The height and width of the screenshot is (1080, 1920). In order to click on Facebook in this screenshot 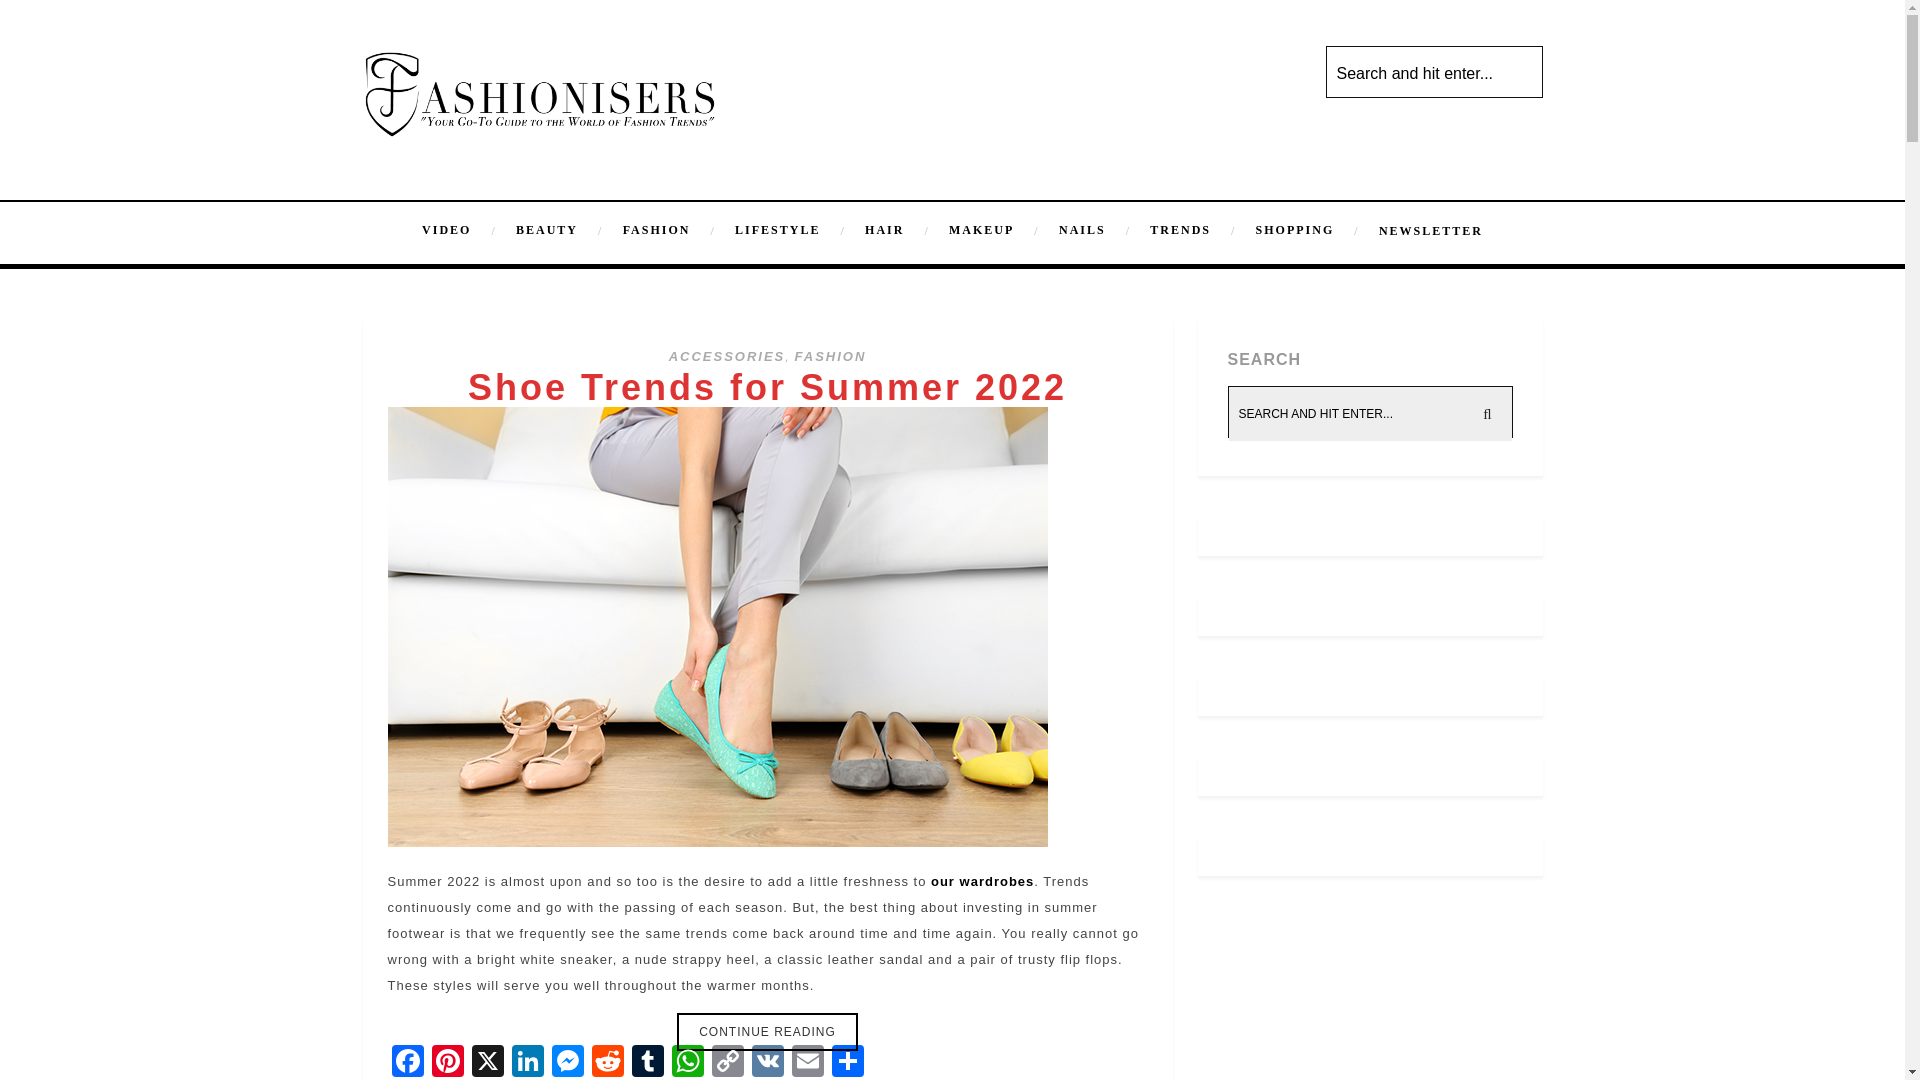, I will do `click(408, 1062)`.